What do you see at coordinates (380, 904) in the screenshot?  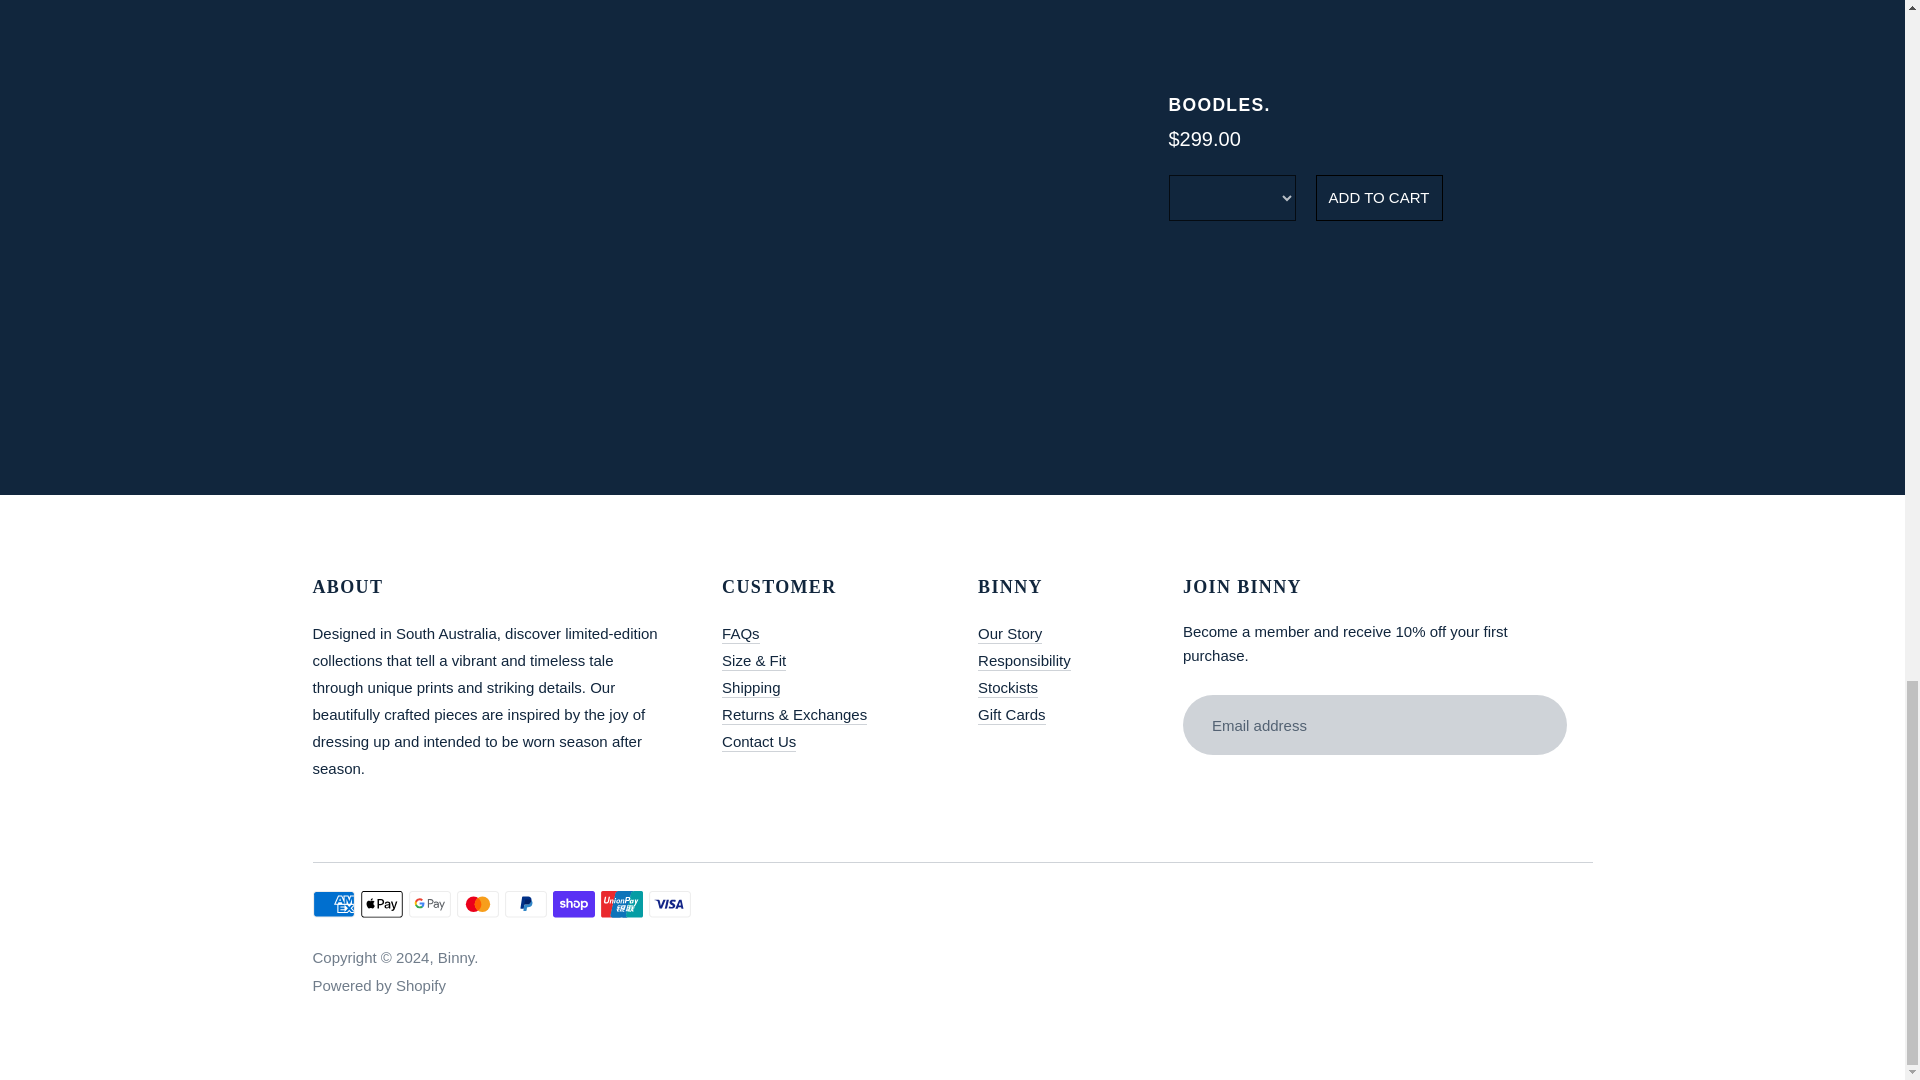 I see `Apple Pay` at bounding box center [380, 904].